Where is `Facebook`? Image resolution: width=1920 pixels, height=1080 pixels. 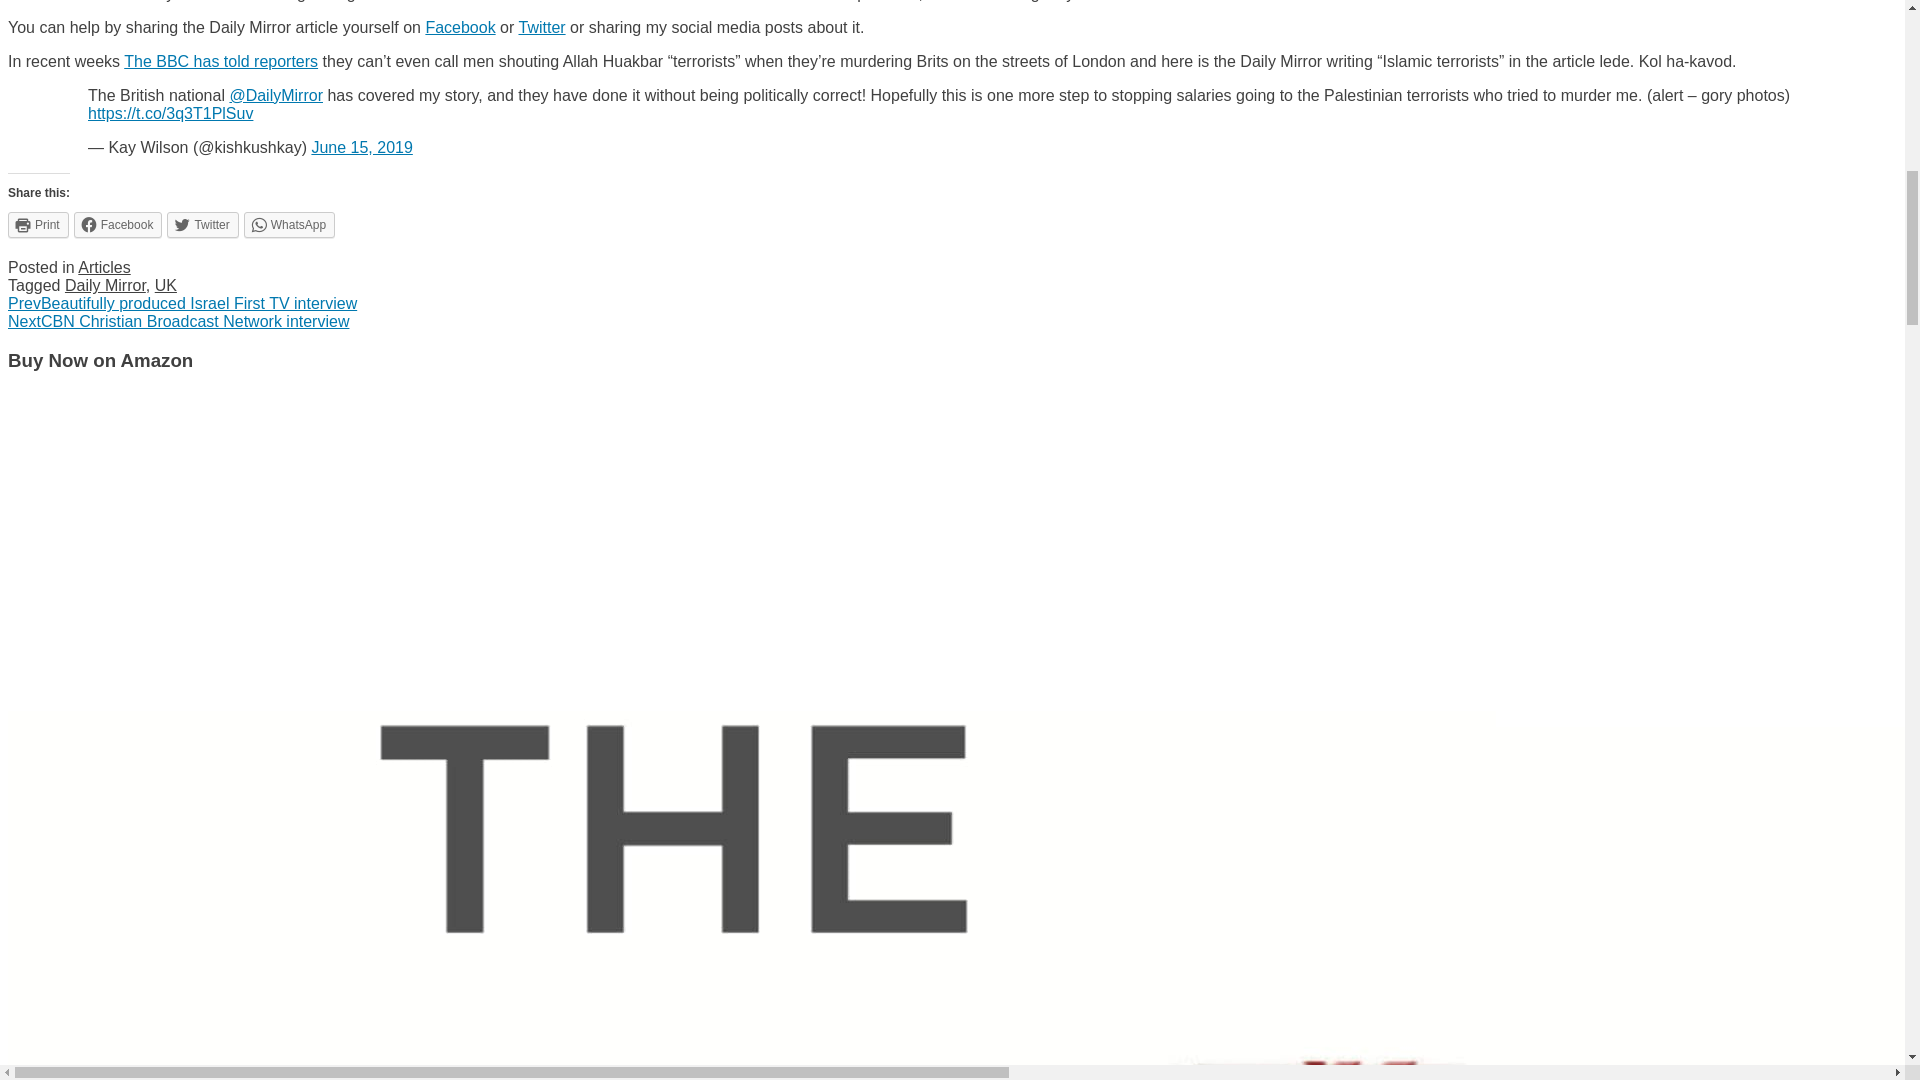 Facebook is located at coordinates (118, 224).